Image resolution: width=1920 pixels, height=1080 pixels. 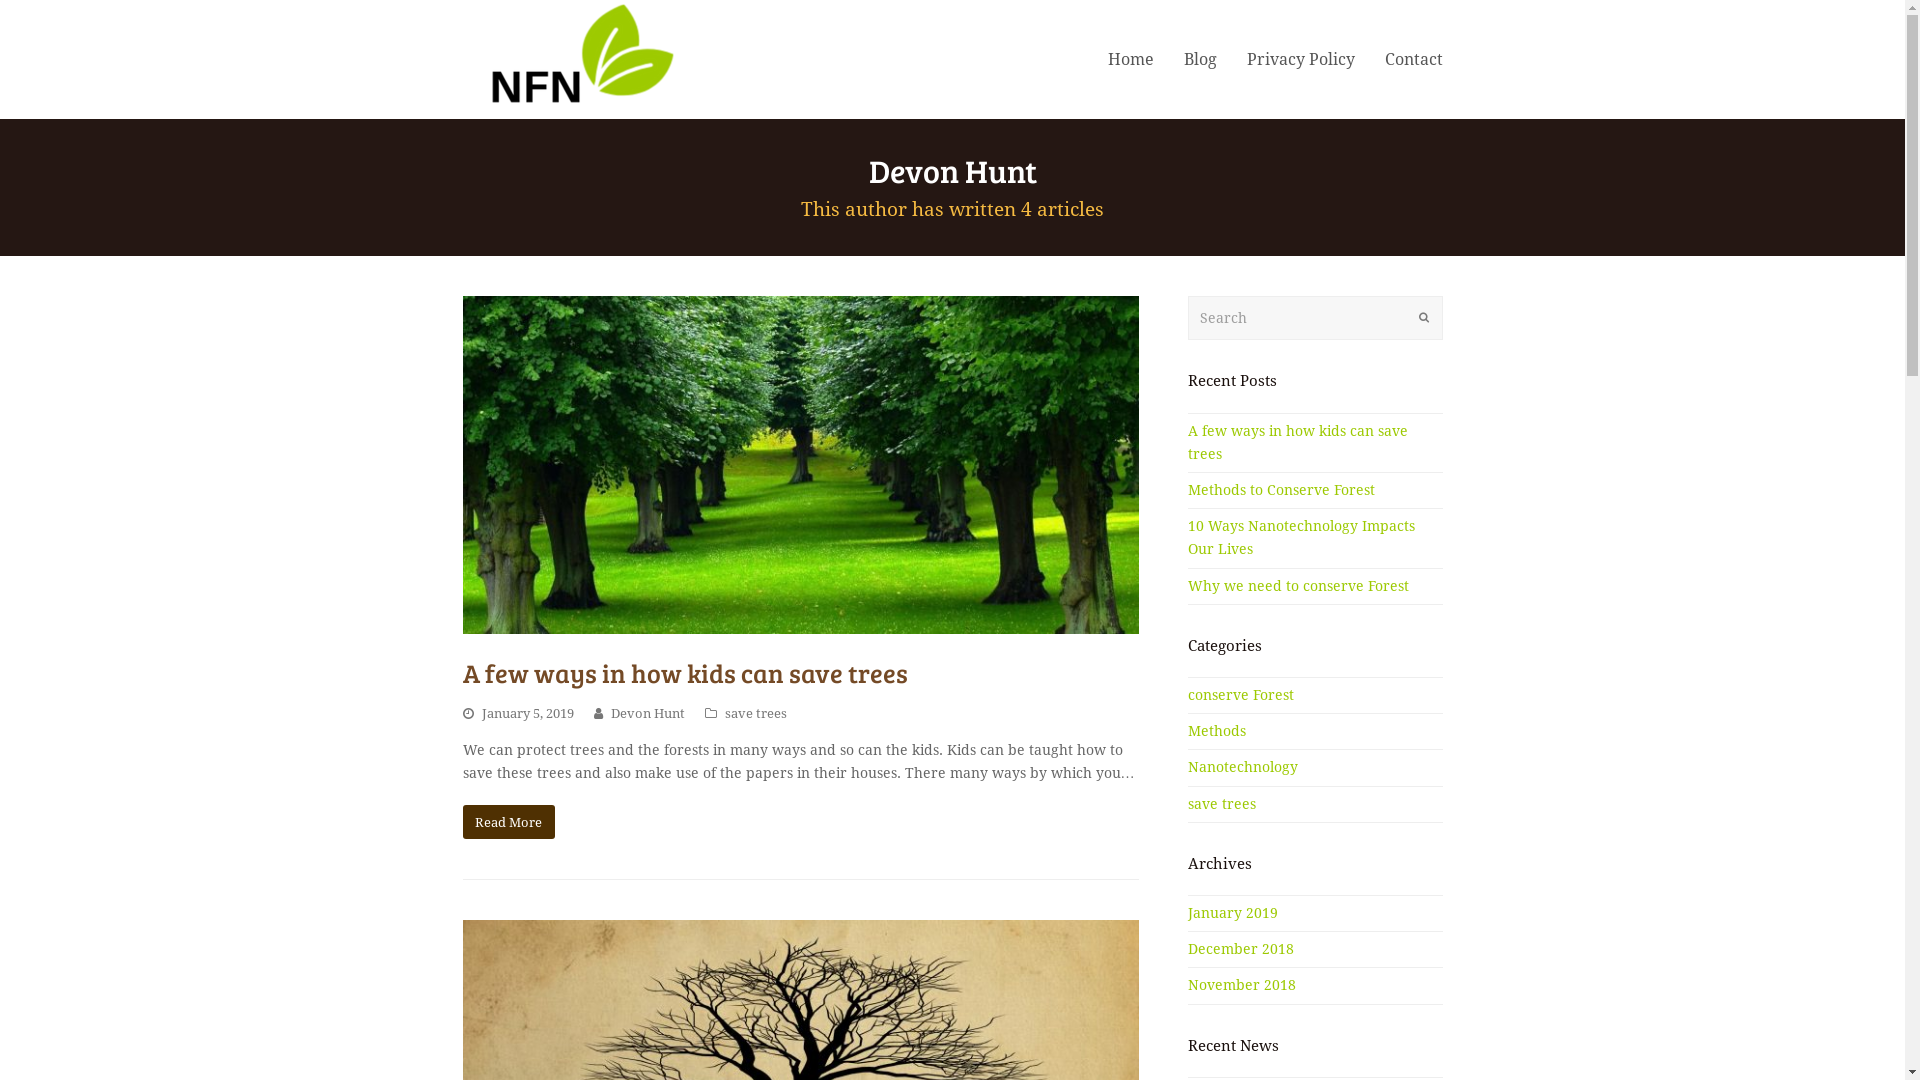 I want to click on A few ways in how kids can save trees, so click(x=1298, y=442).